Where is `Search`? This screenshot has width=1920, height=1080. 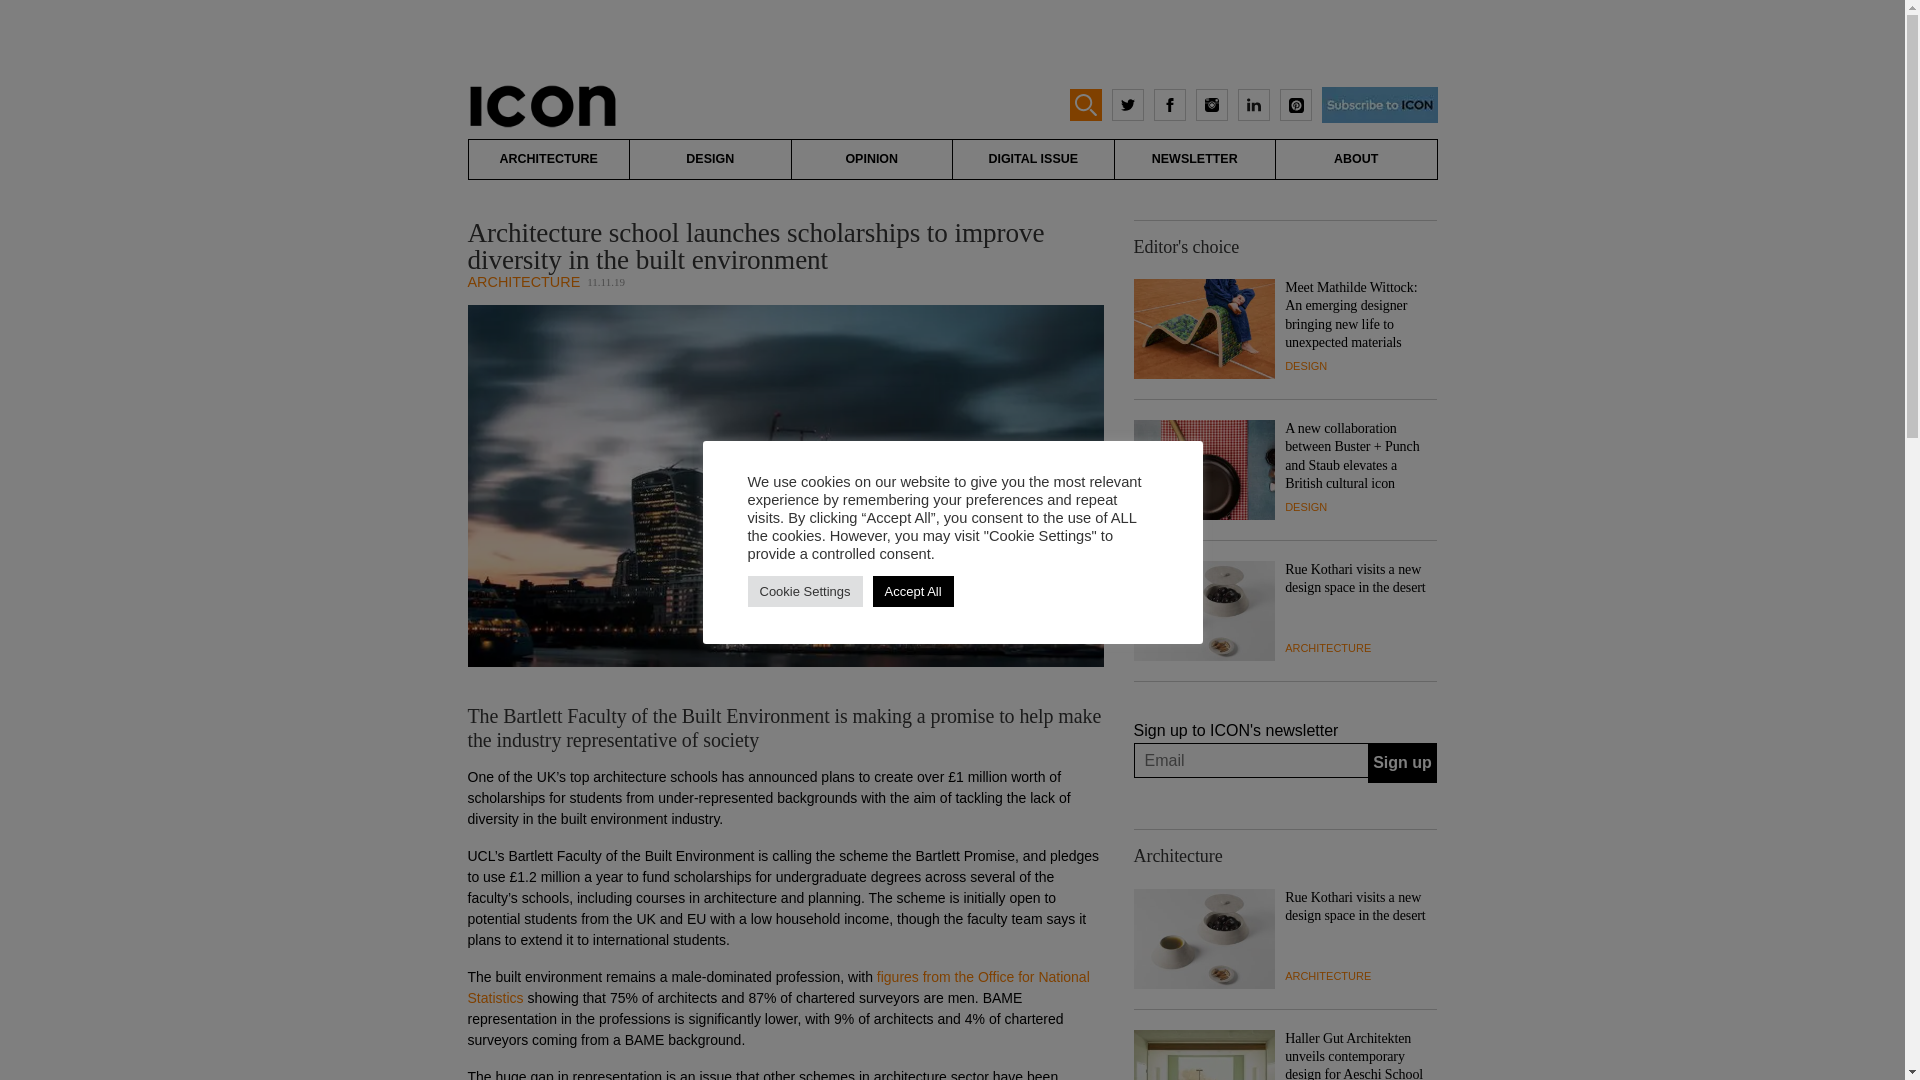
Search is located at coordinates (34, 12).